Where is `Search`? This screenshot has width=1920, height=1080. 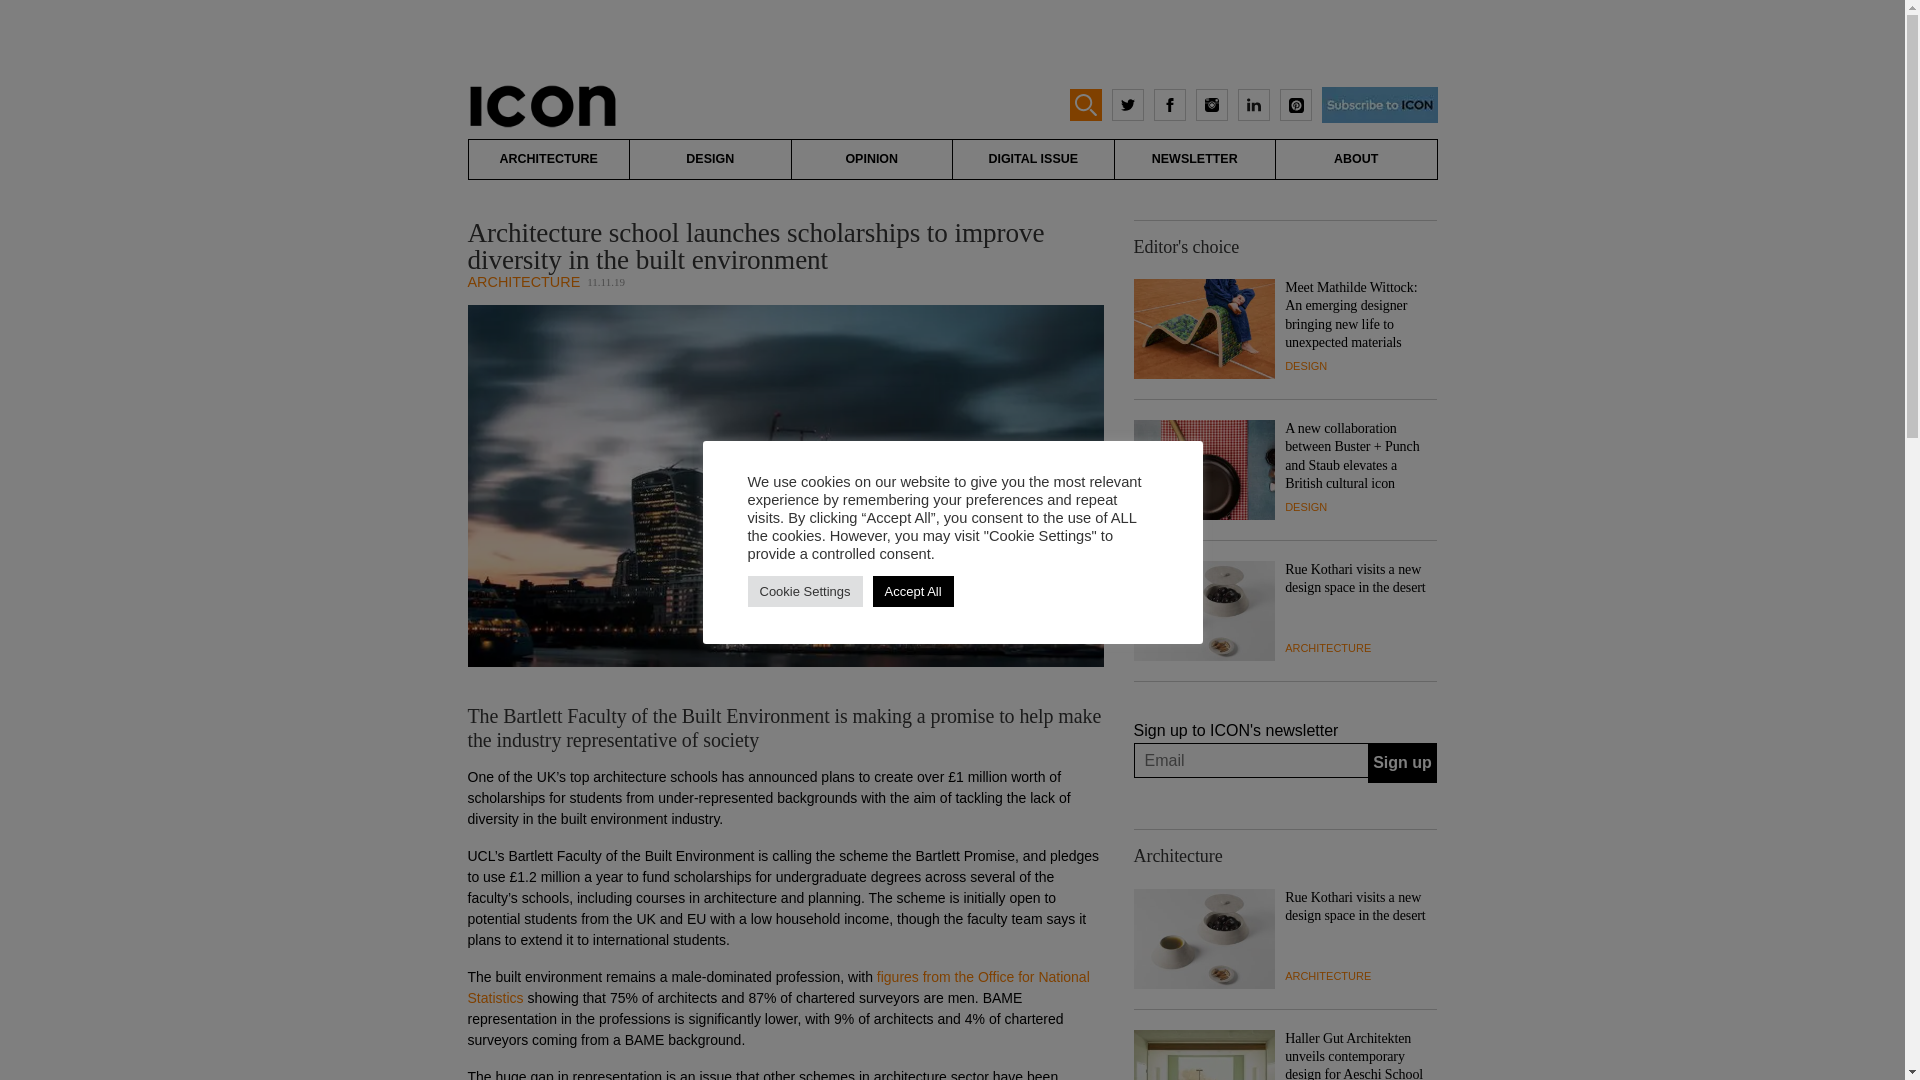
Search is located at coordinates (34, 12).